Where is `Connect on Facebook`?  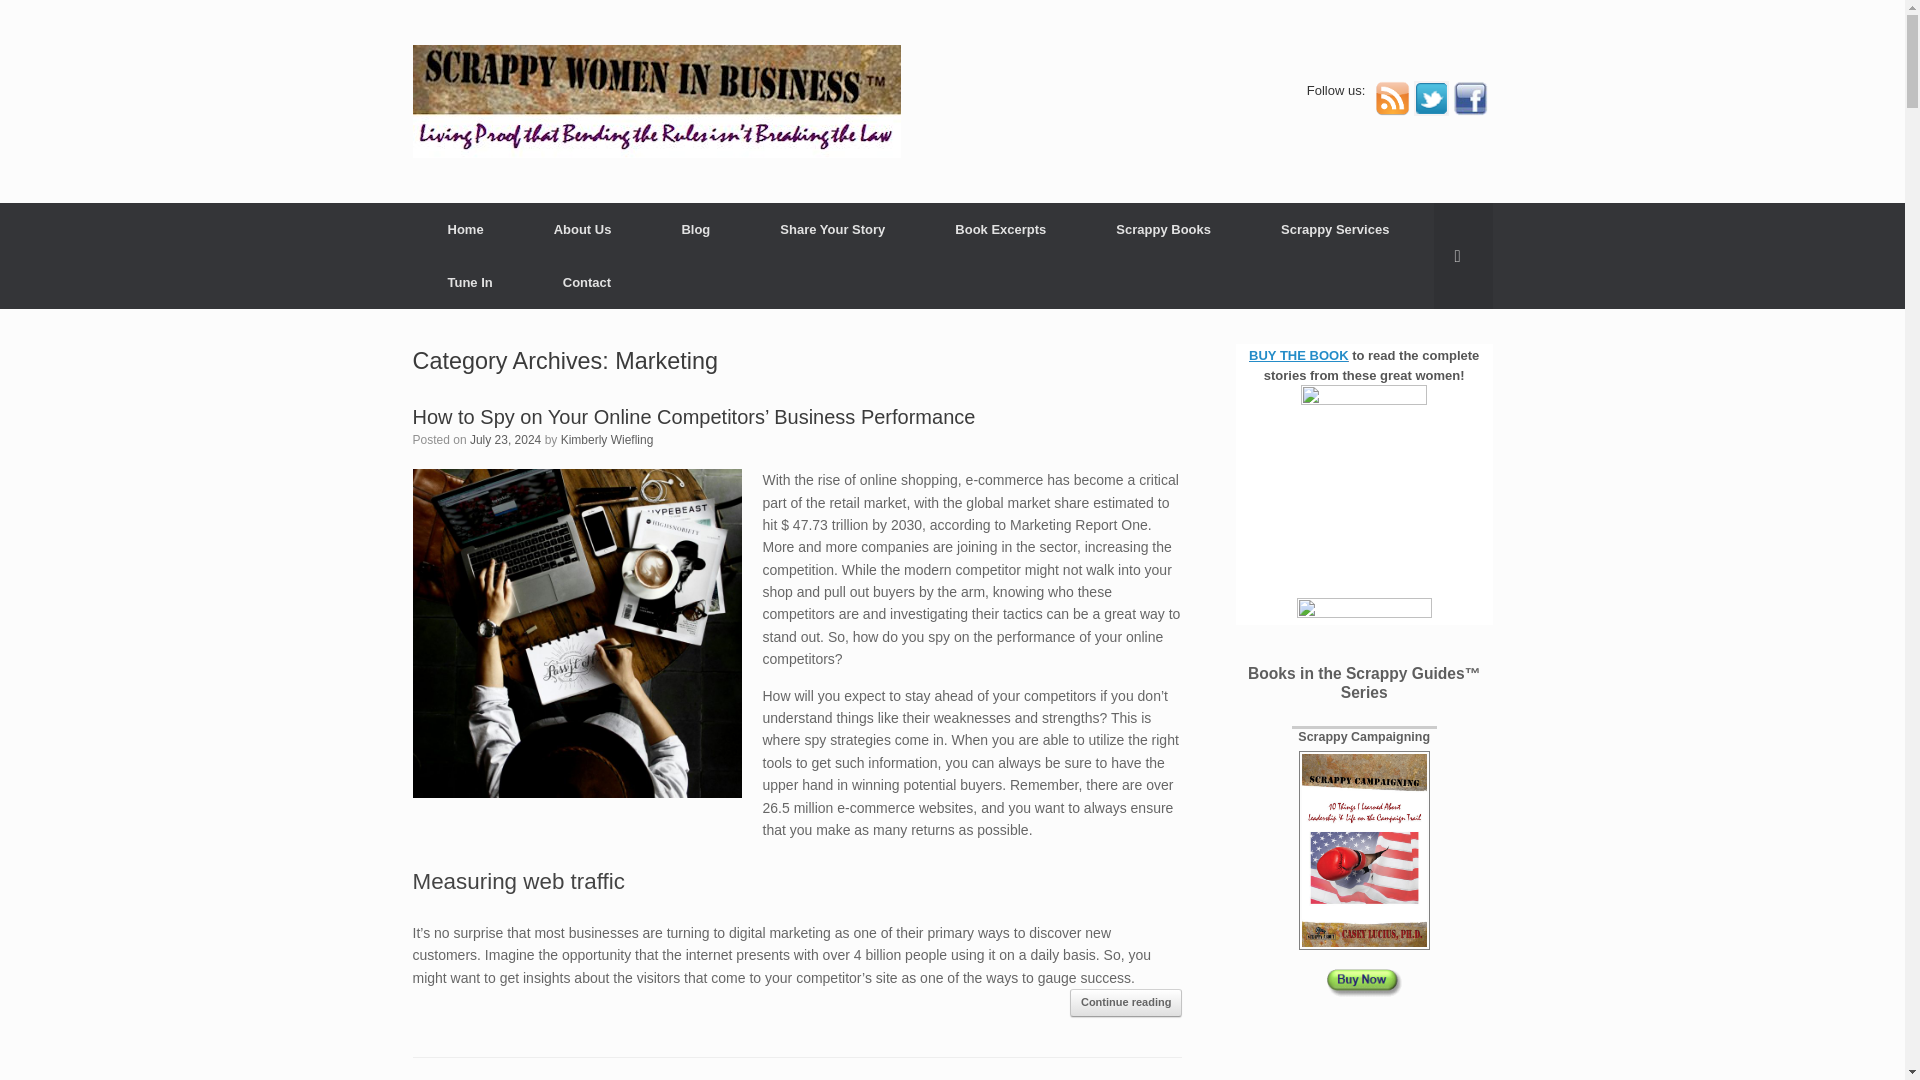 Connect on Facebook is located at coordinates (1468, 110).